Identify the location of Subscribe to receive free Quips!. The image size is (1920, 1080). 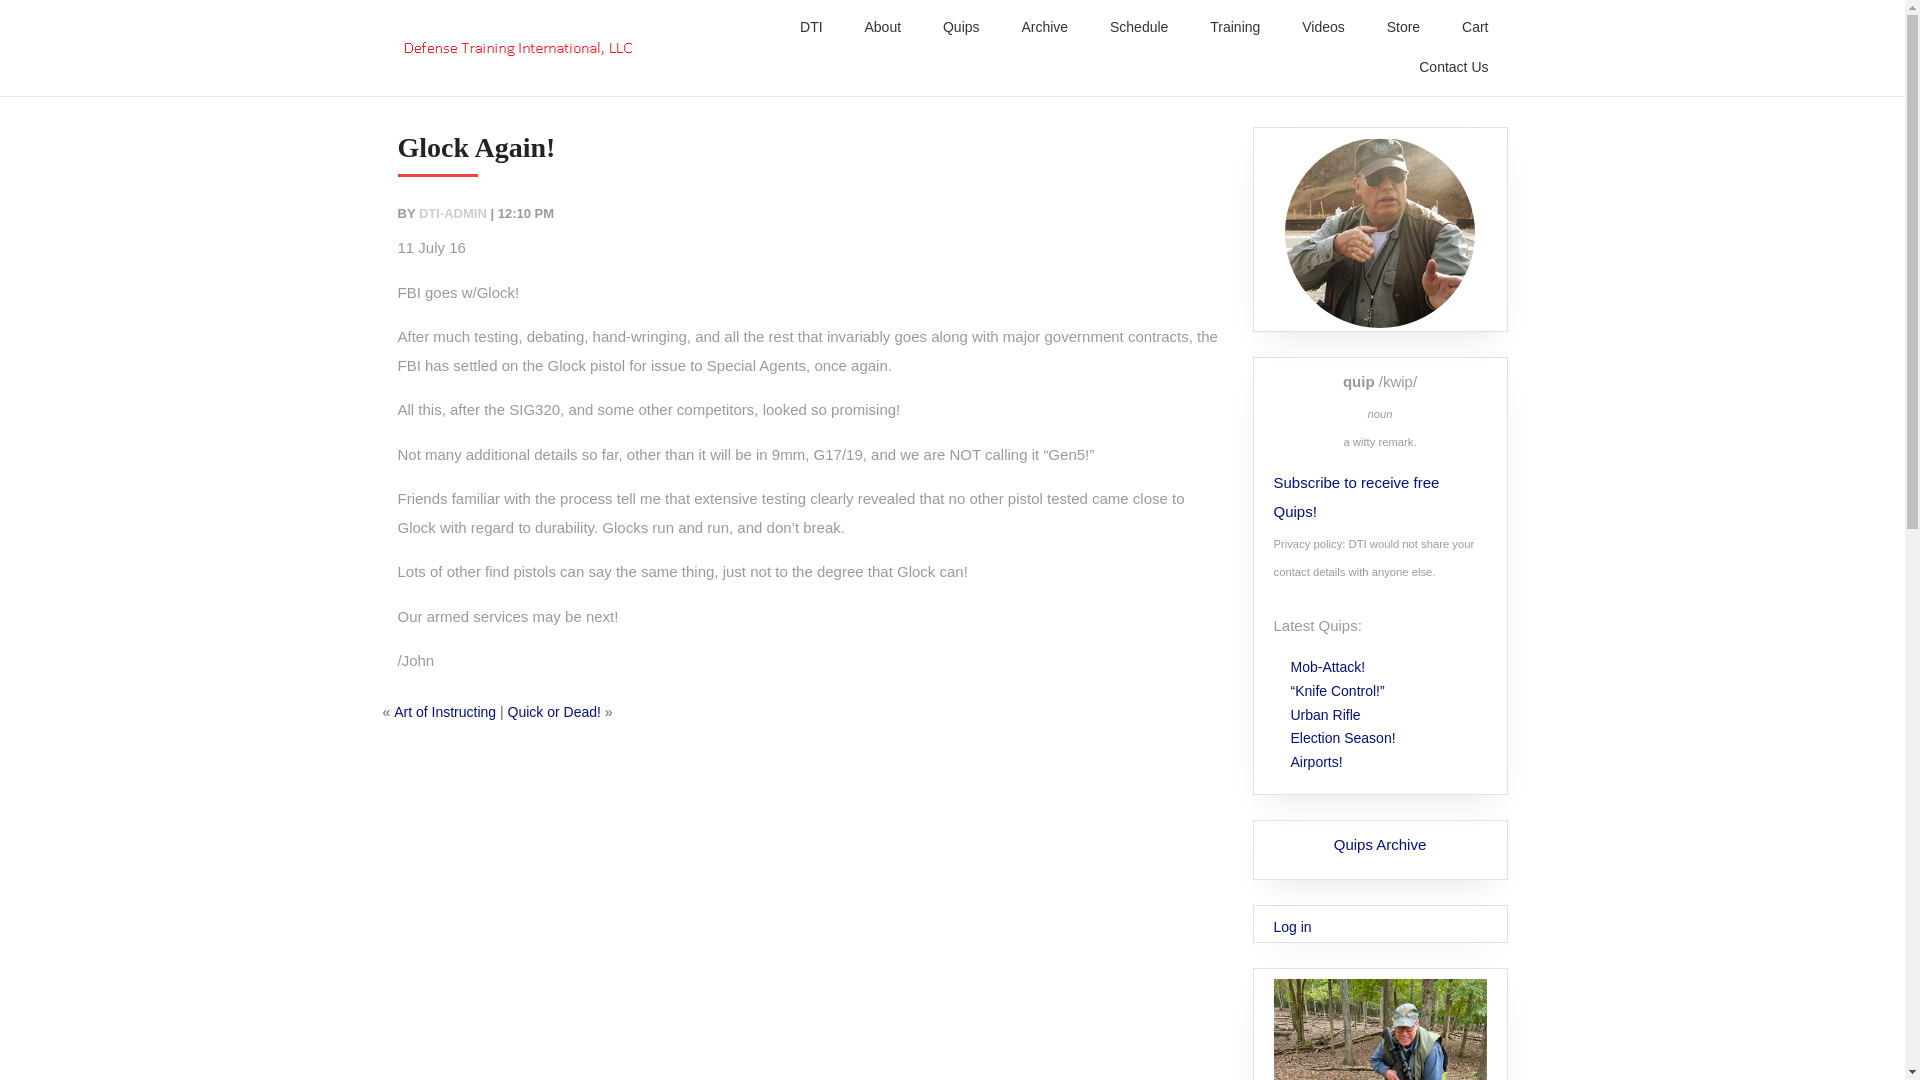
(1354, 496).